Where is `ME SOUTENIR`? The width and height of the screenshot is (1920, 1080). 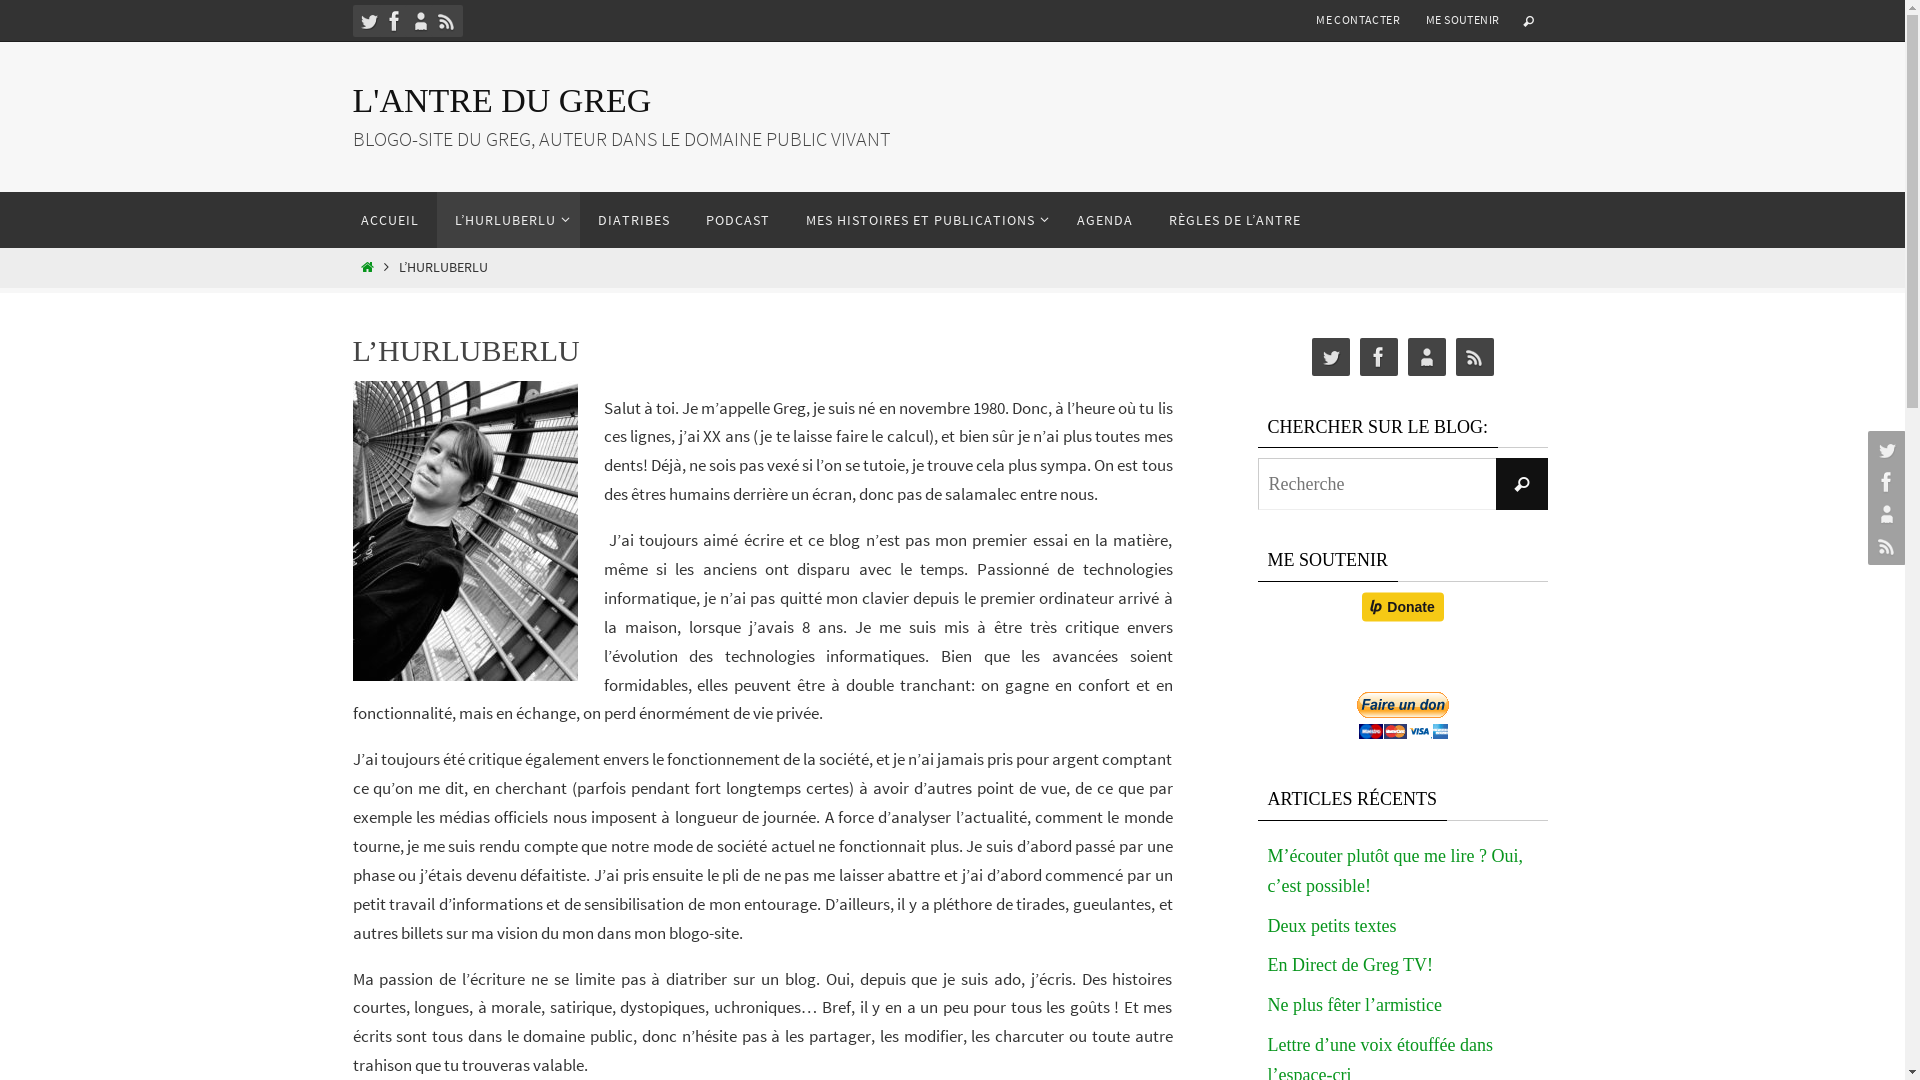
ME SOUTENIR is located at coordinates (1462, 20).